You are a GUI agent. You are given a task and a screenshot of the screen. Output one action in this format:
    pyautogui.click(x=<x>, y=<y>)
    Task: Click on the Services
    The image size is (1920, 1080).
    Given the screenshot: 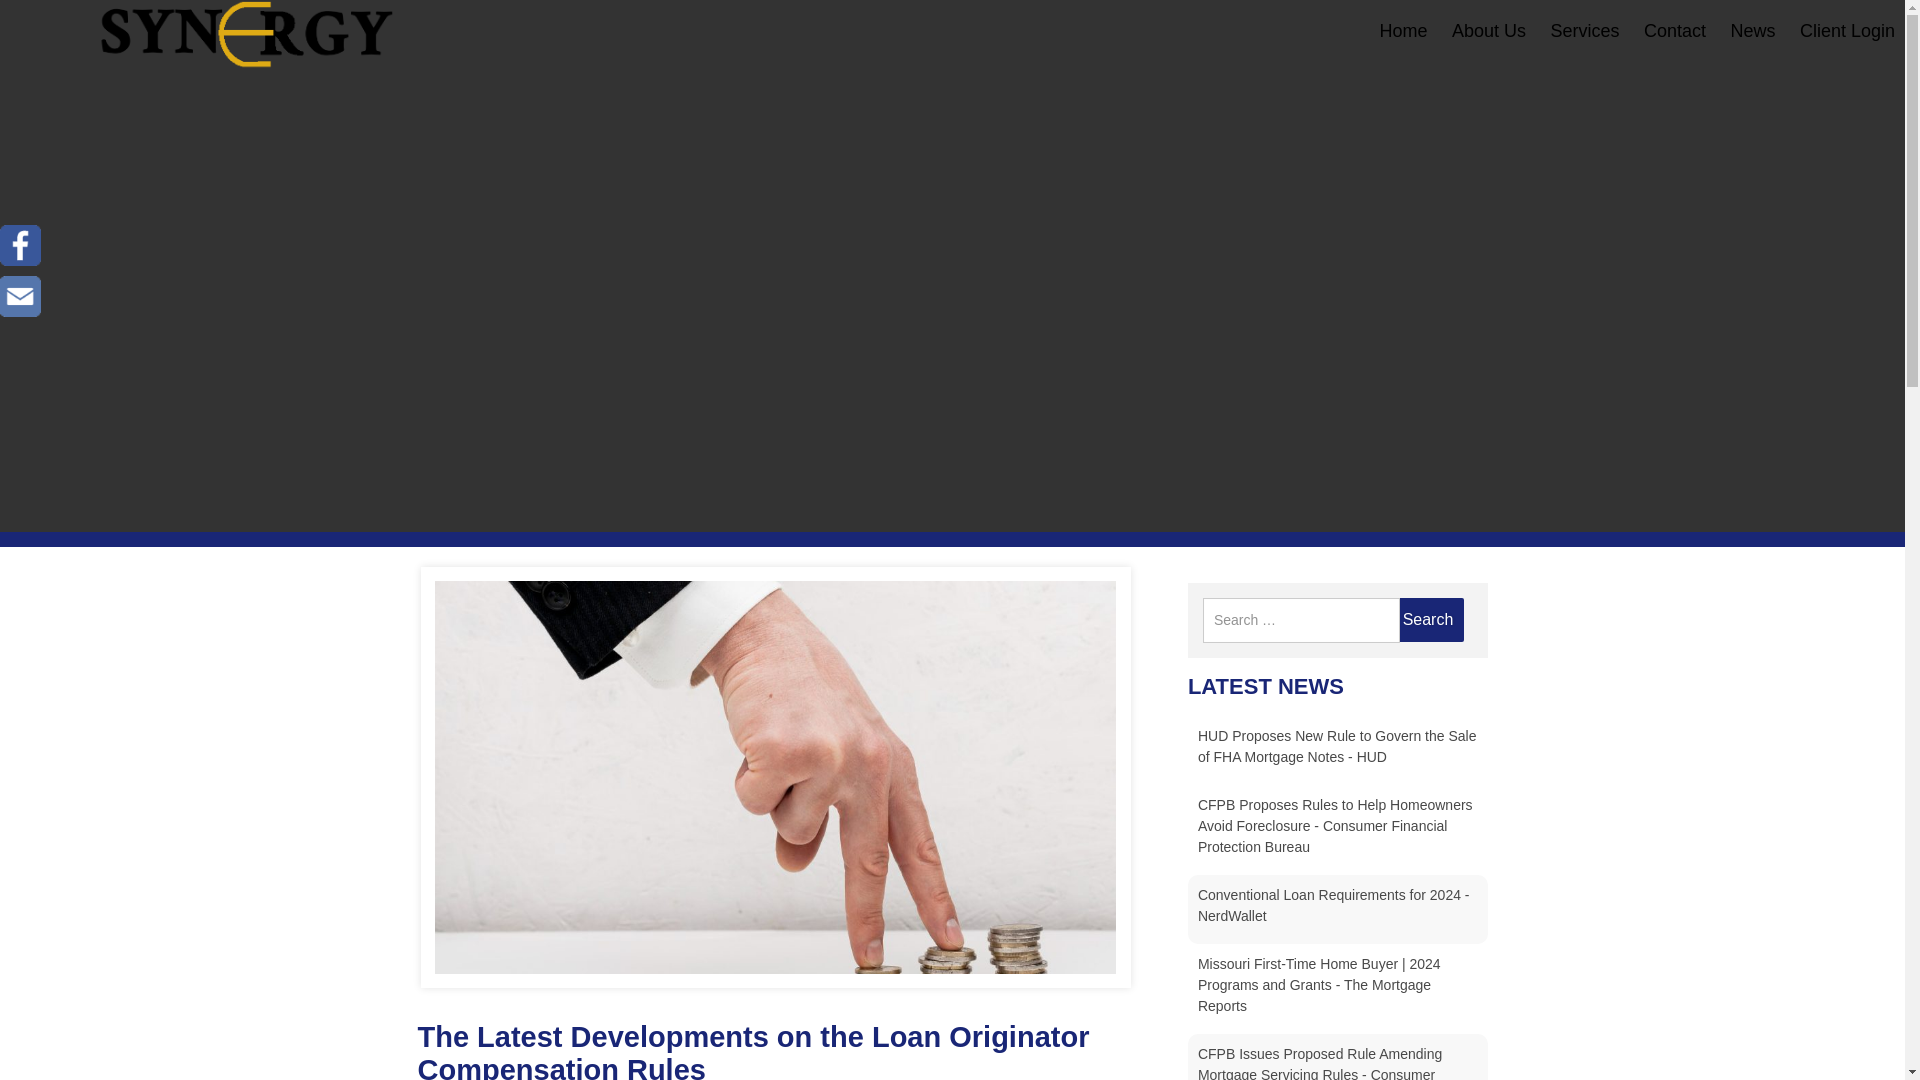 What is the action you would take?
    pyautogui.click(x=1584, y=30)
    